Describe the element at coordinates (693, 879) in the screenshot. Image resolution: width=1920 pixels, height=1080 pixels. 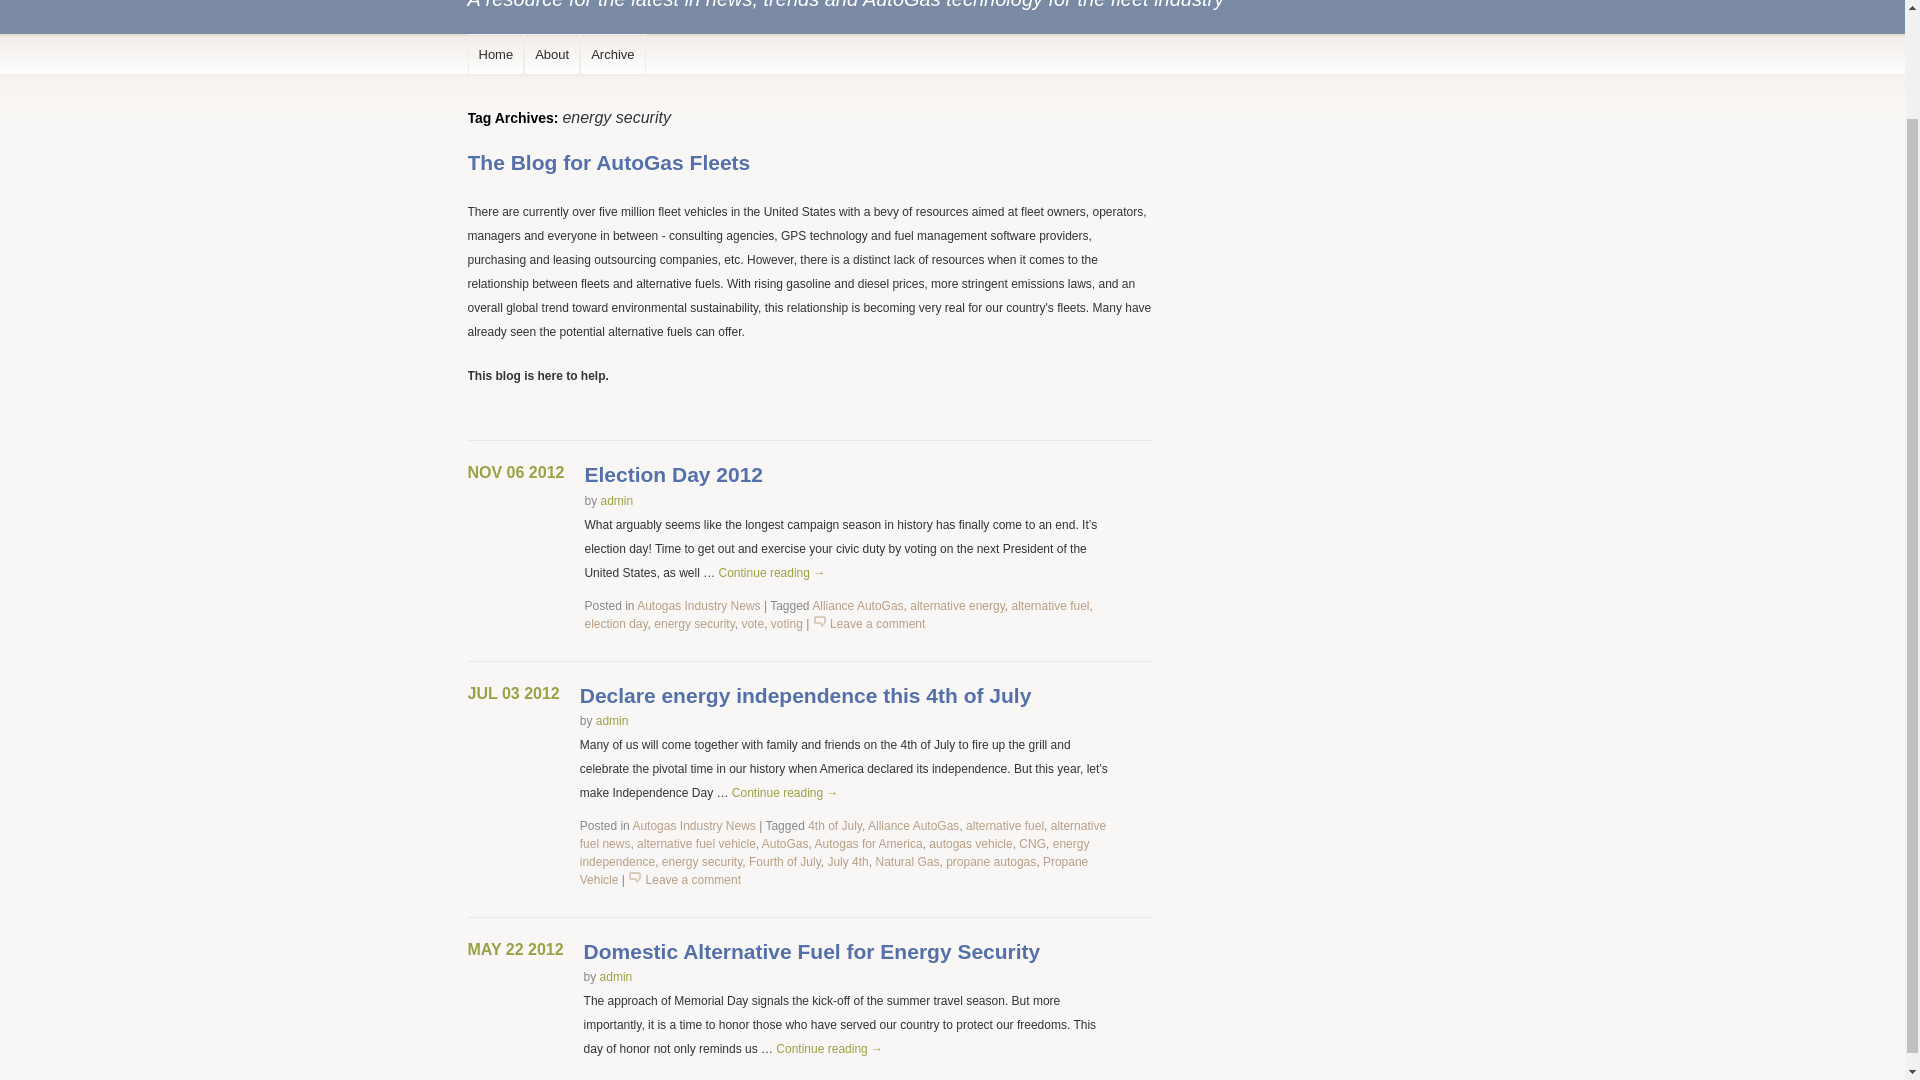
I see `Comment on Declare energy independence this 4th of July` at that location.